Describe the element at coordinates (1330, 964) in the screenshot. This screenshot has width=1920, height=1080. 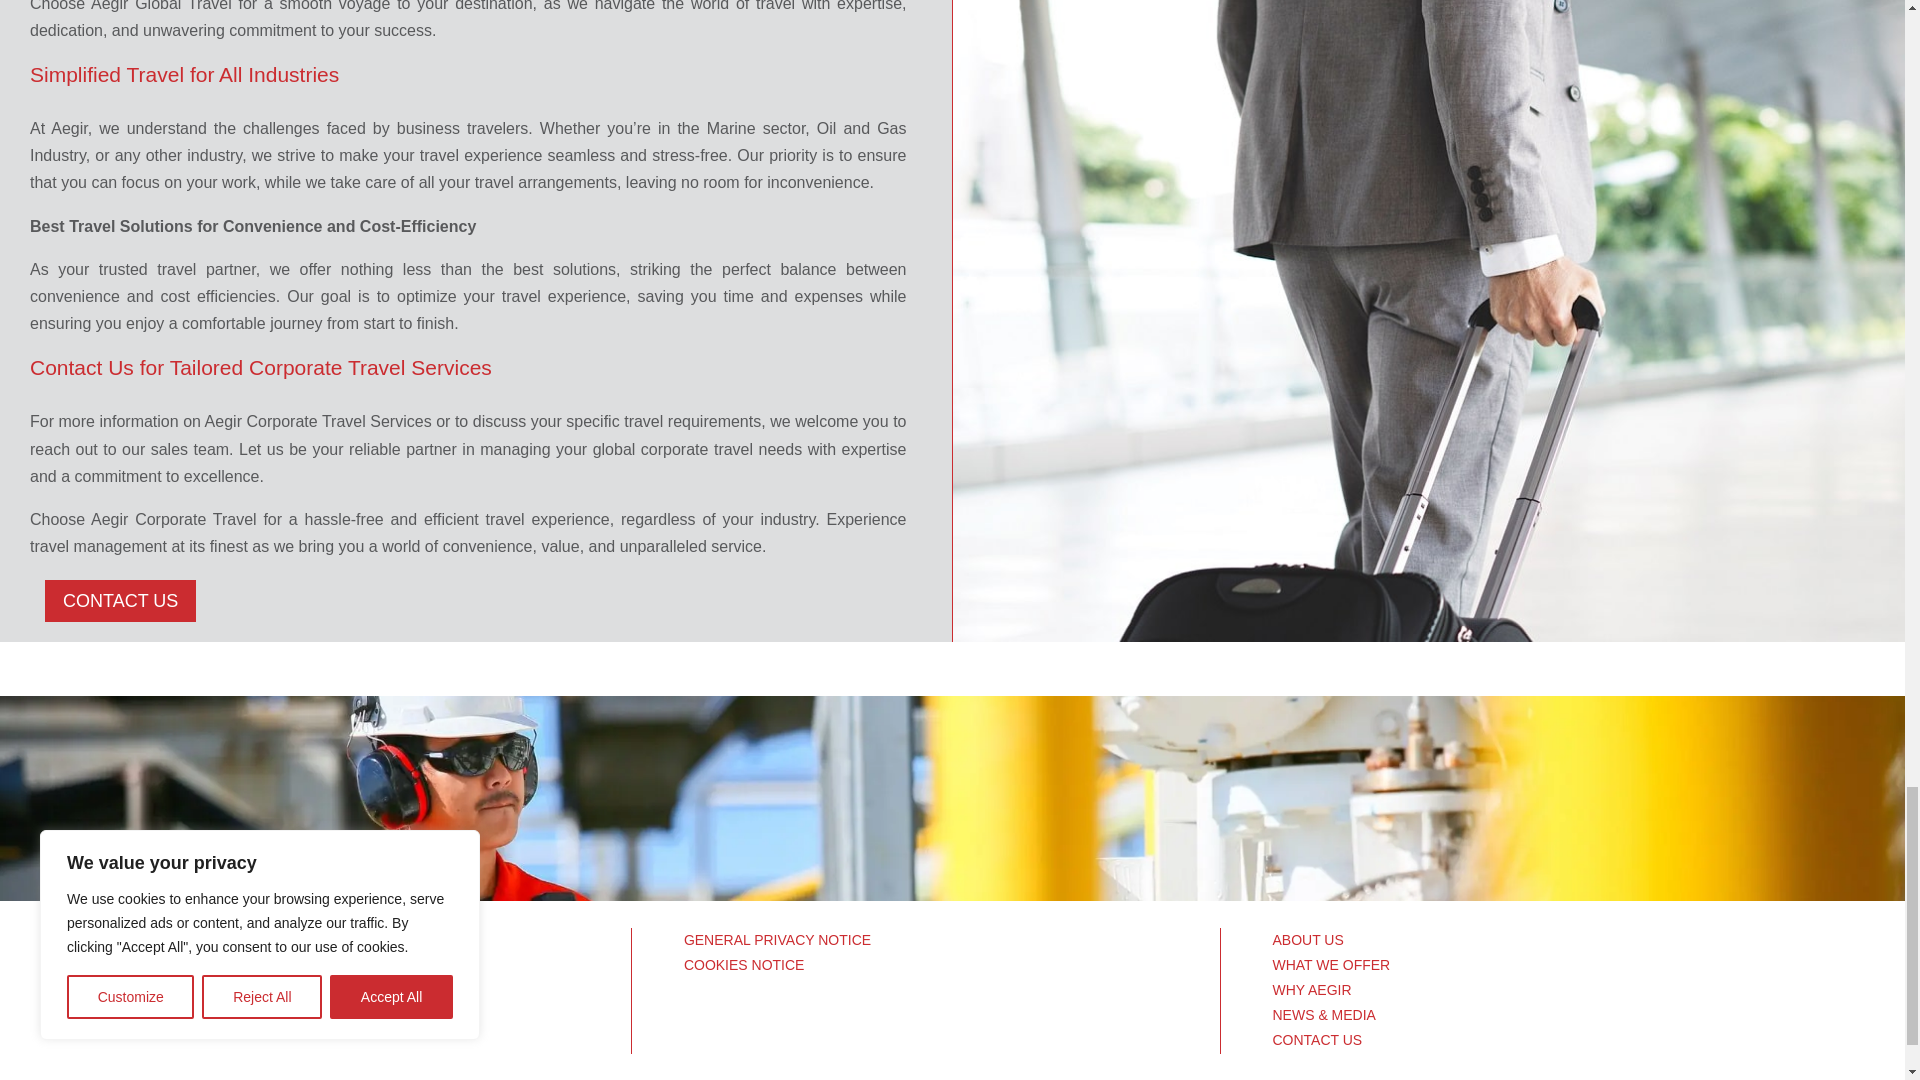
I see `WHAT WE OFFER` at that location.